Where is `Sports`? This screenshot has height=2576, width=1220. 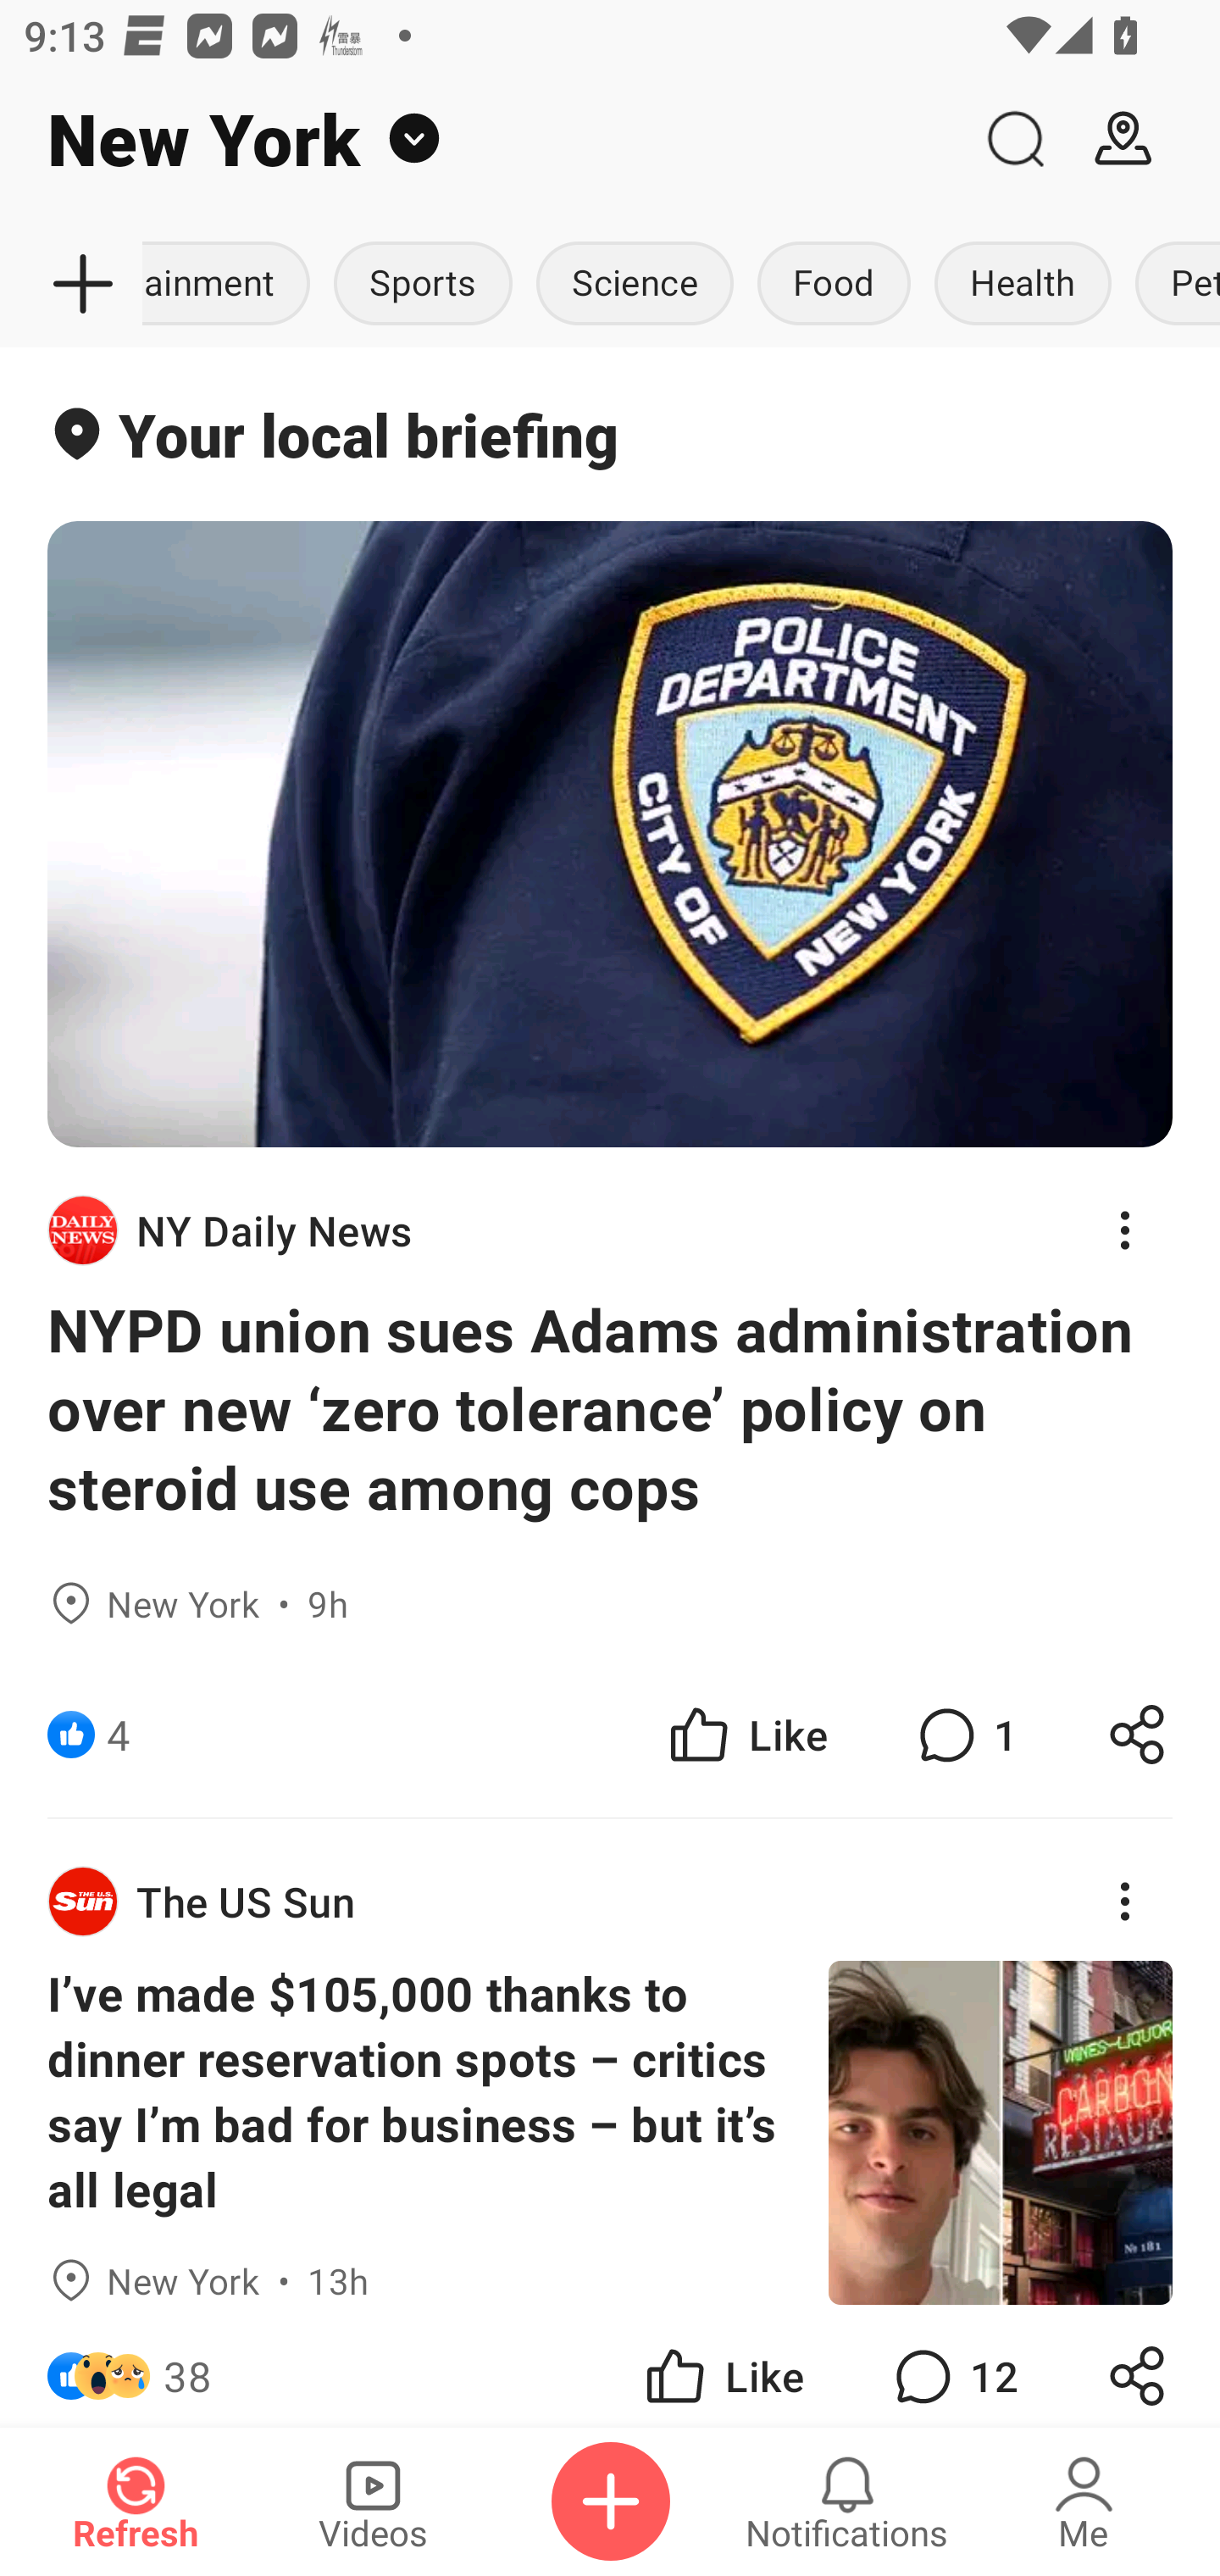
Sports is located at coordinates (424, 285).